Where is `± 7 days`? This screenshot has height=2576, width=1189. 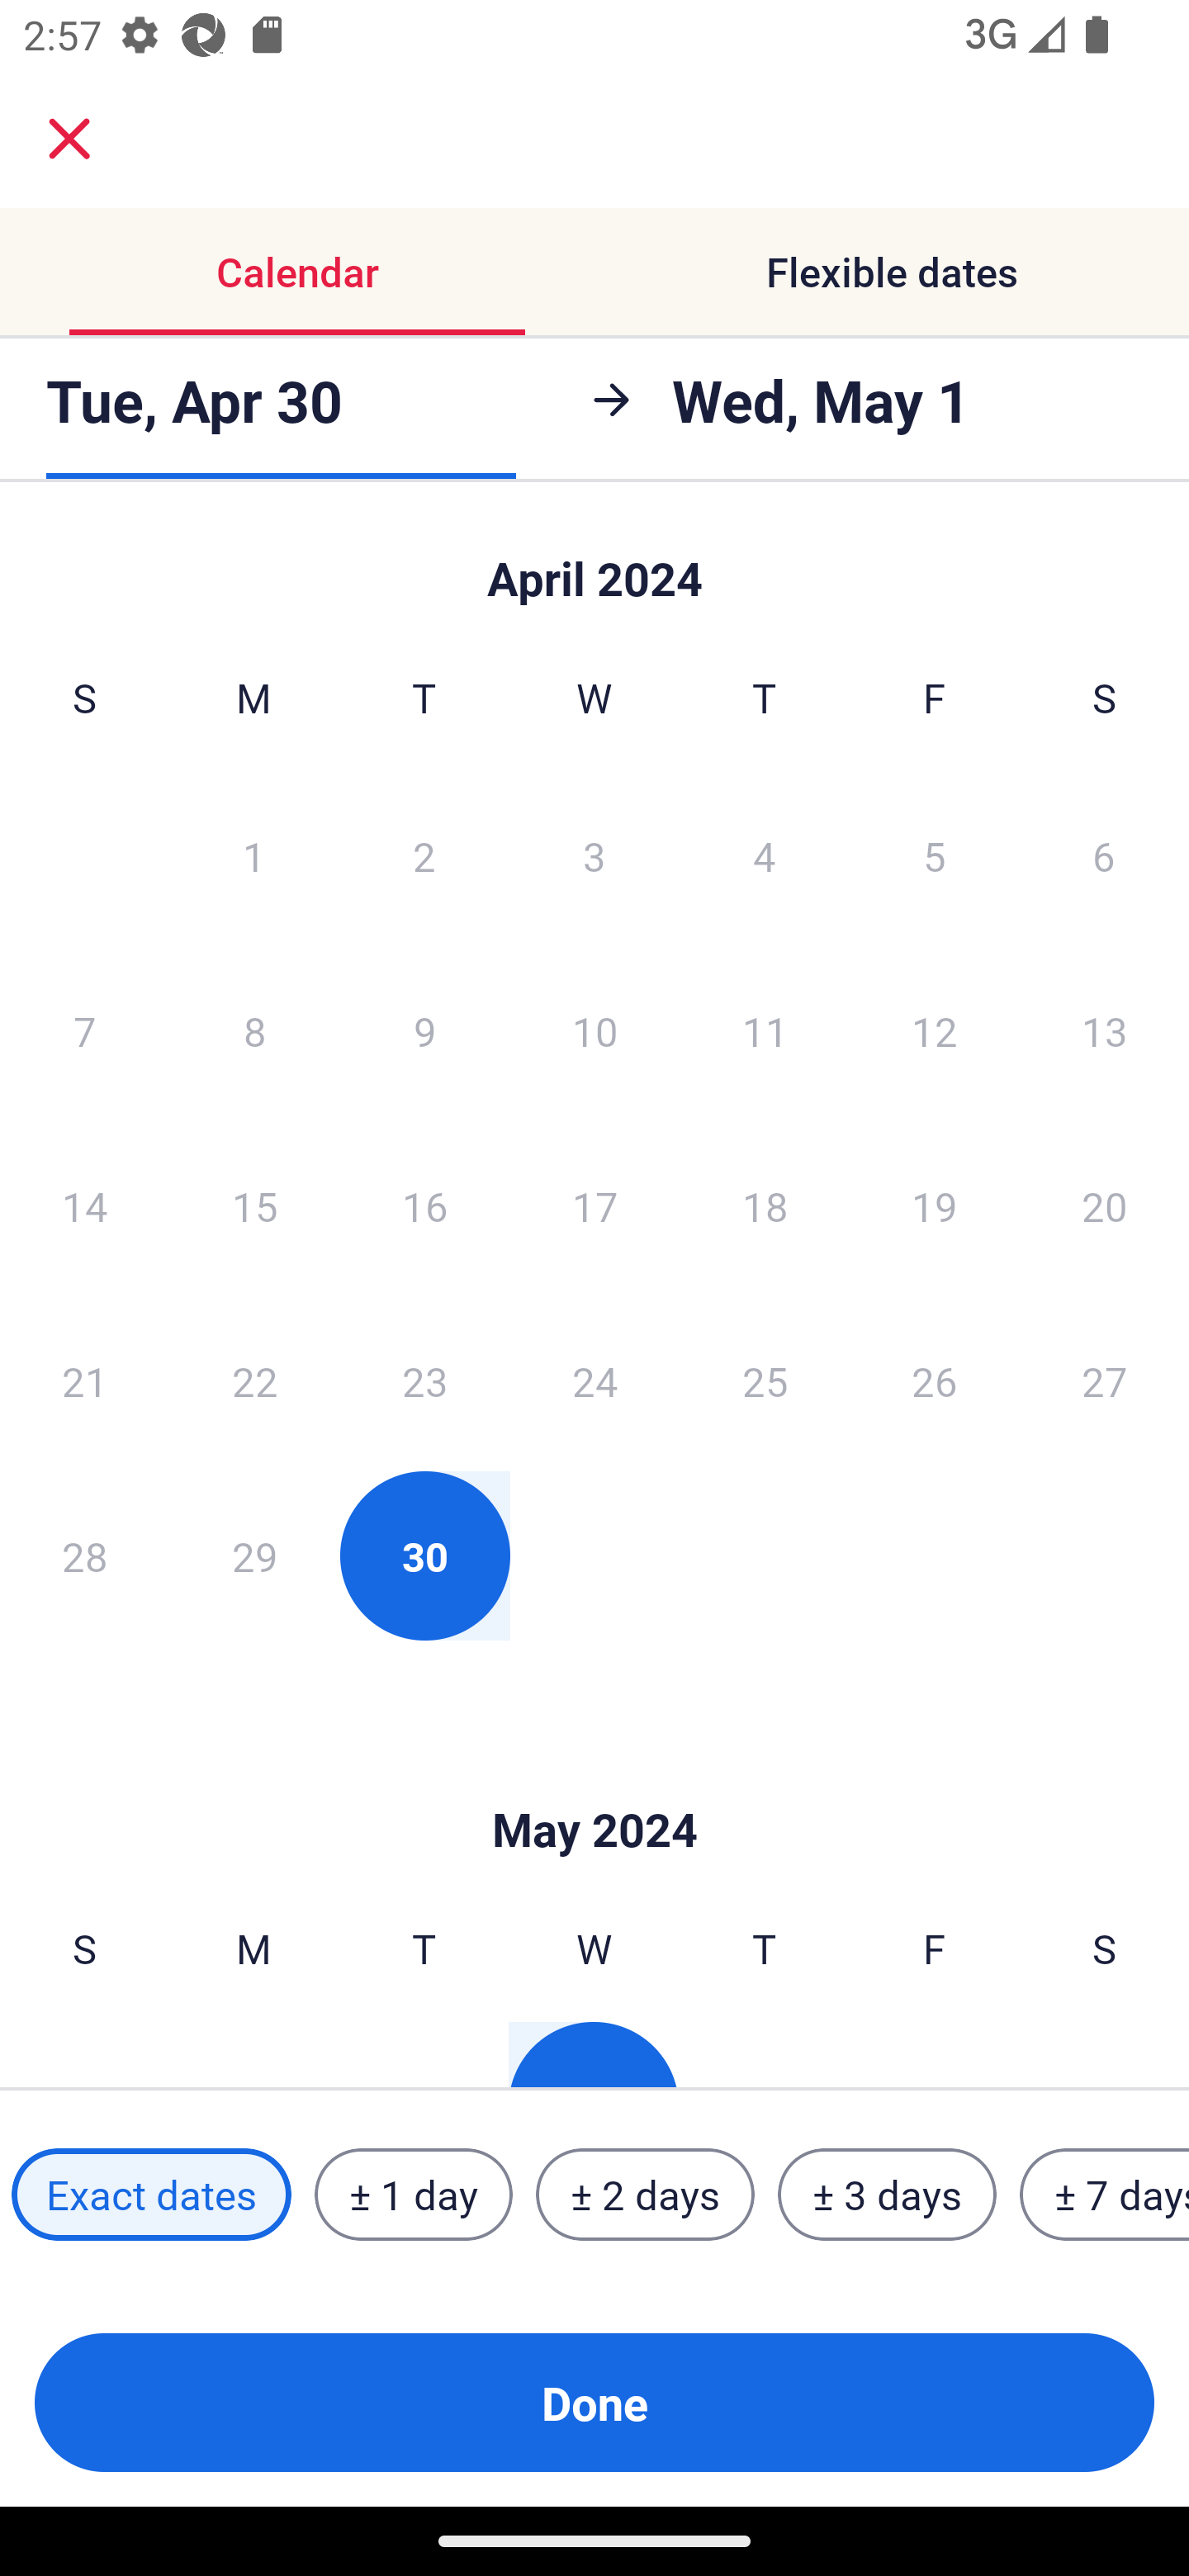
± 7 days is located at coordinates (1105, 2195).